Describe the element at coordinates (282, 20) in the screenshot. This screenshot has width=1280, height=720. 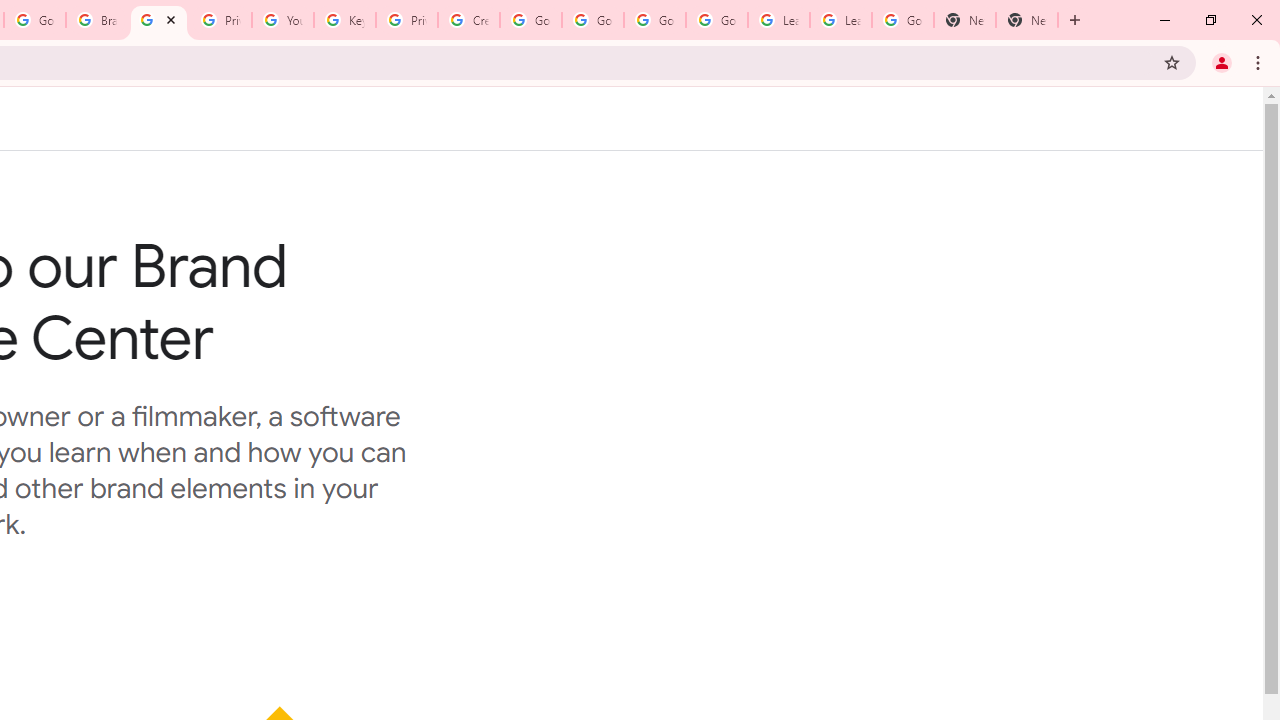
I see `YouTube` at that location.